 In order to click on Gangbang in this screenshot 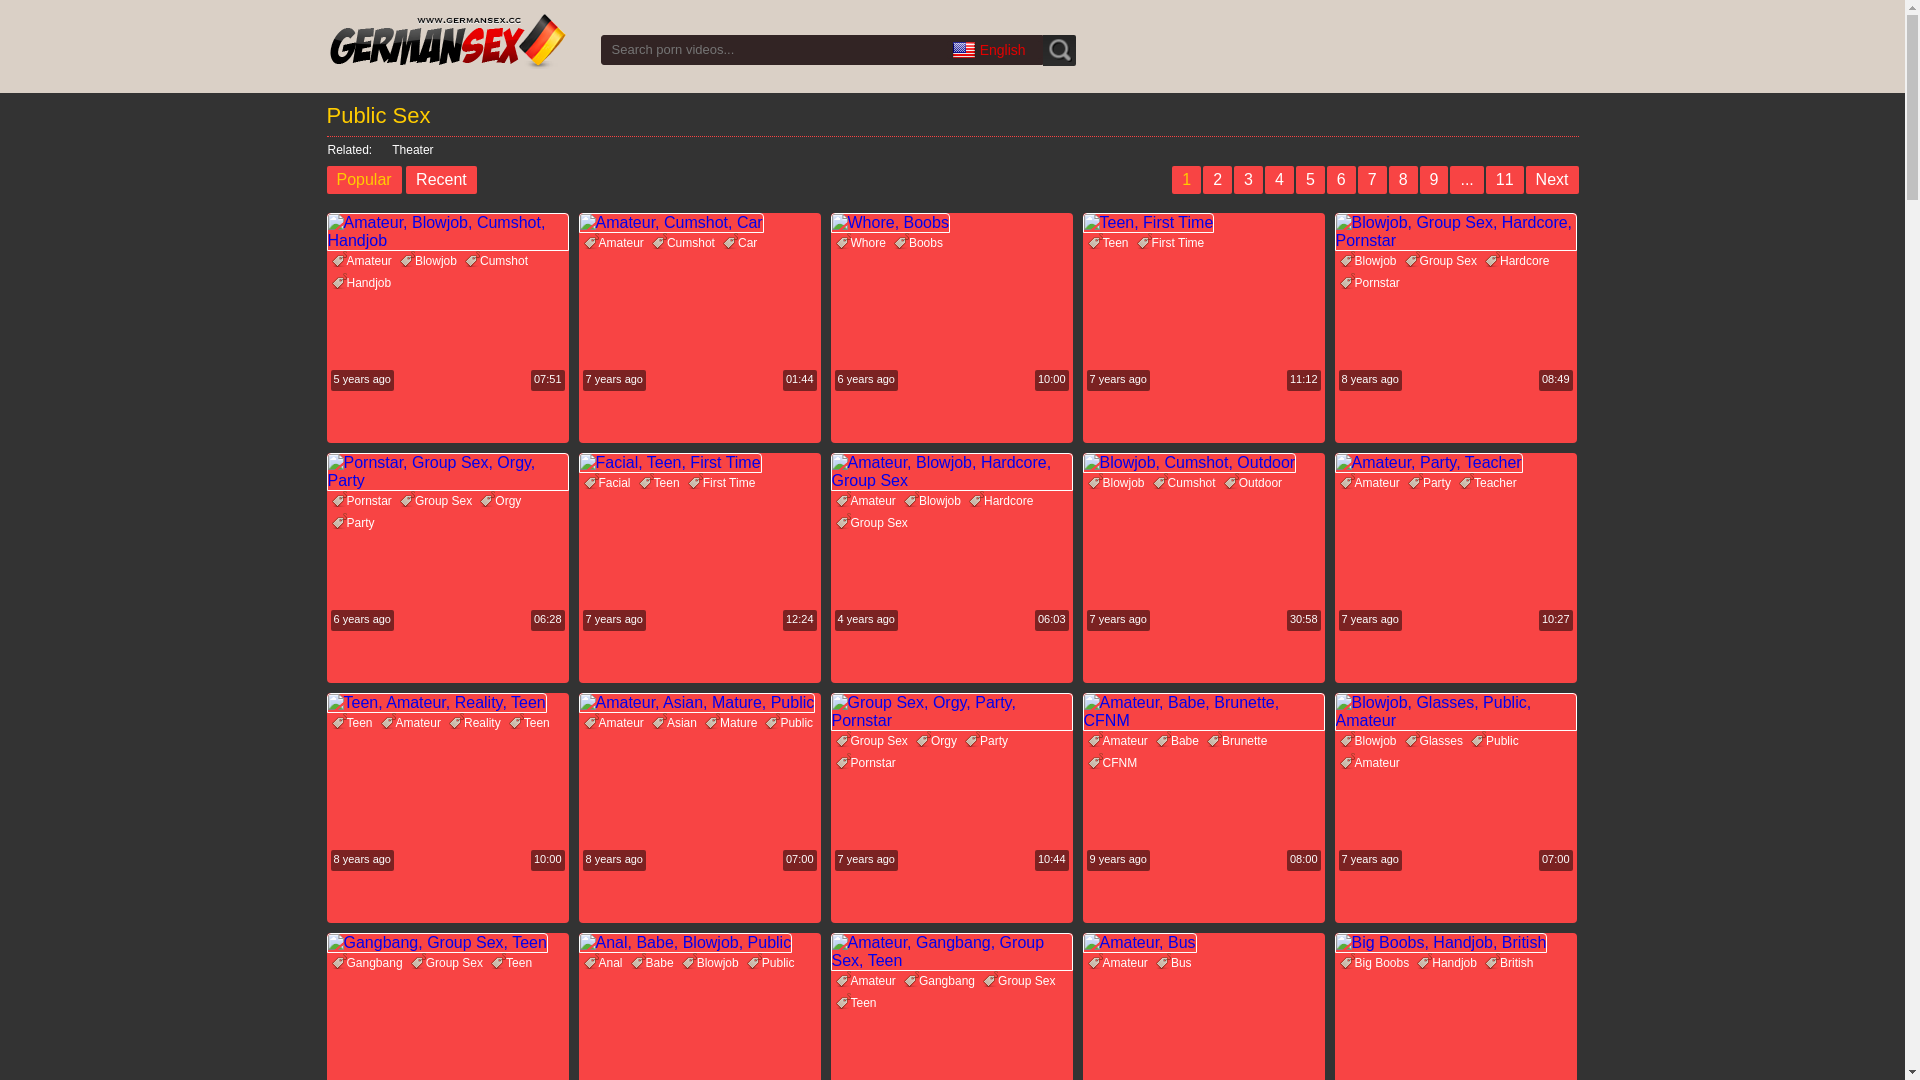, I will do `click(370, 963)`.